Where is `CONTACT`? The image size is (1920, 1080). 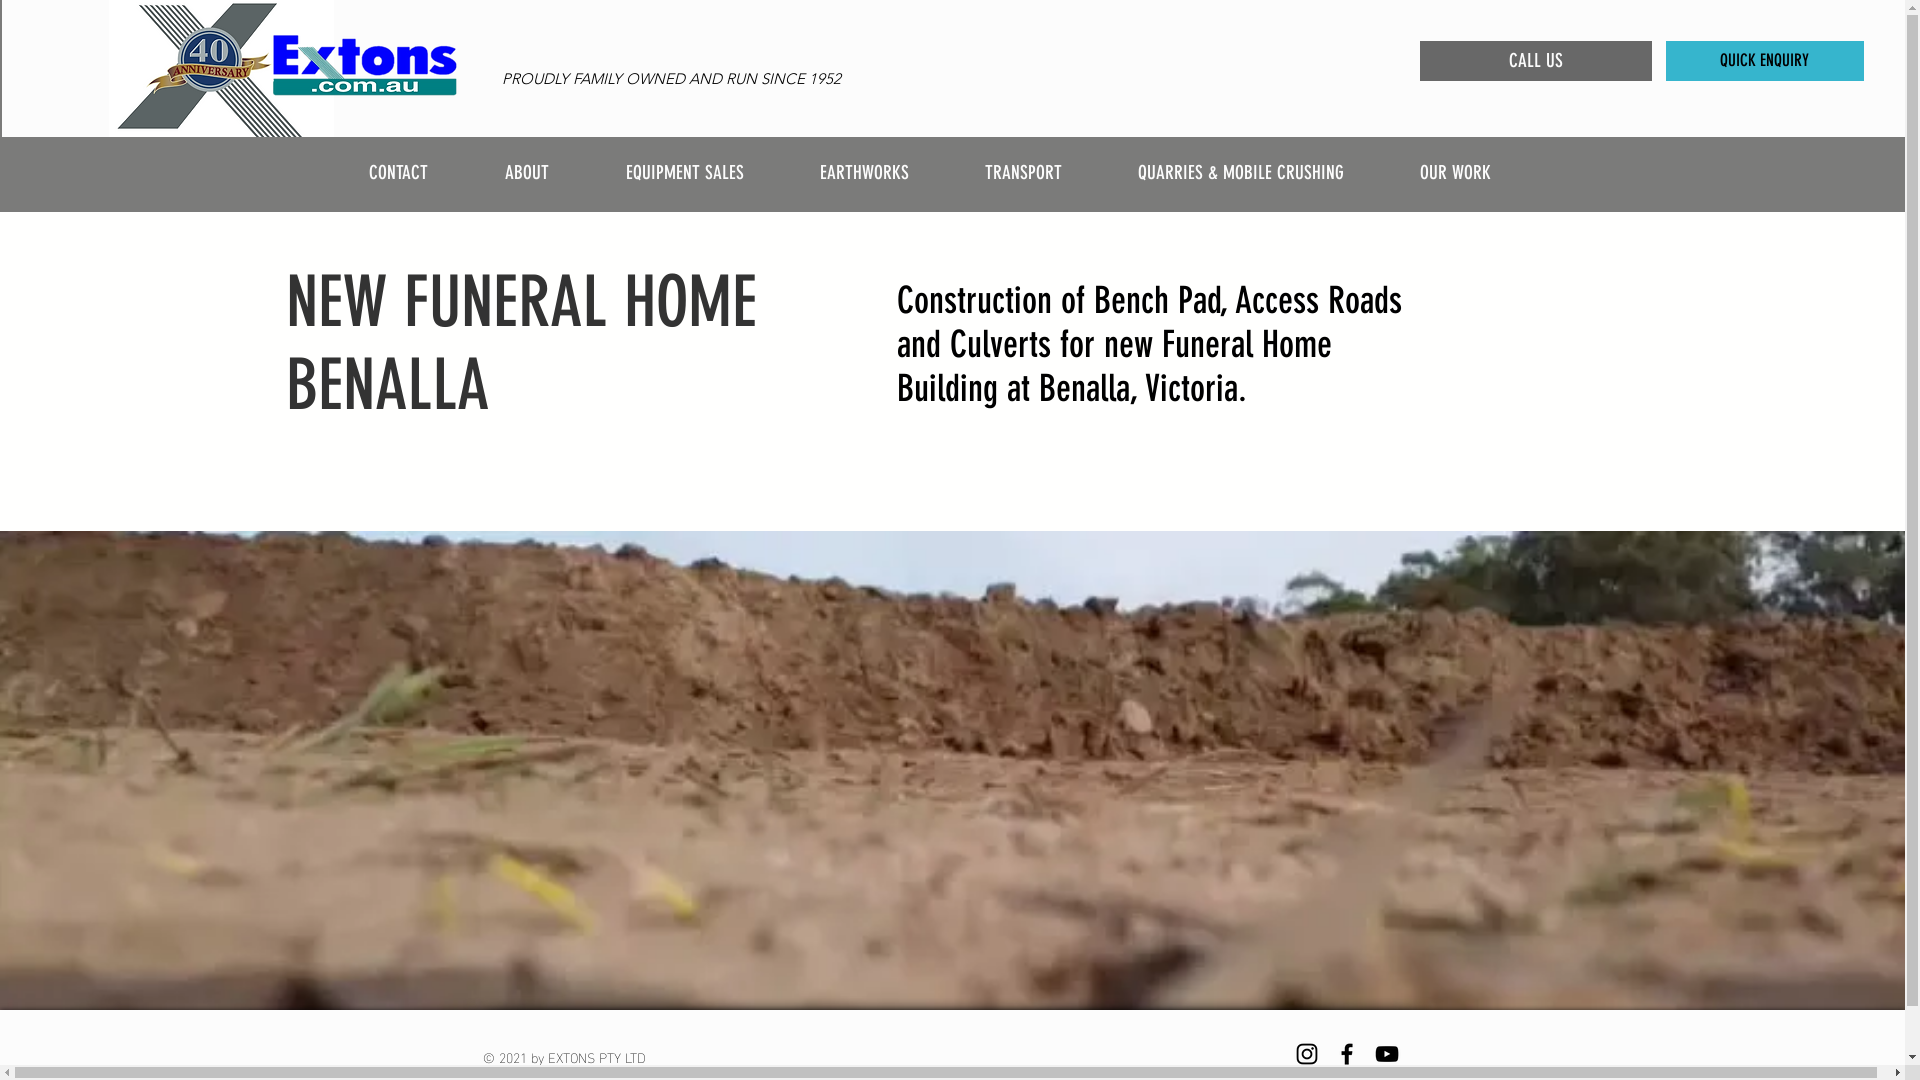 CONTACT is located at coordinates (422, 172).